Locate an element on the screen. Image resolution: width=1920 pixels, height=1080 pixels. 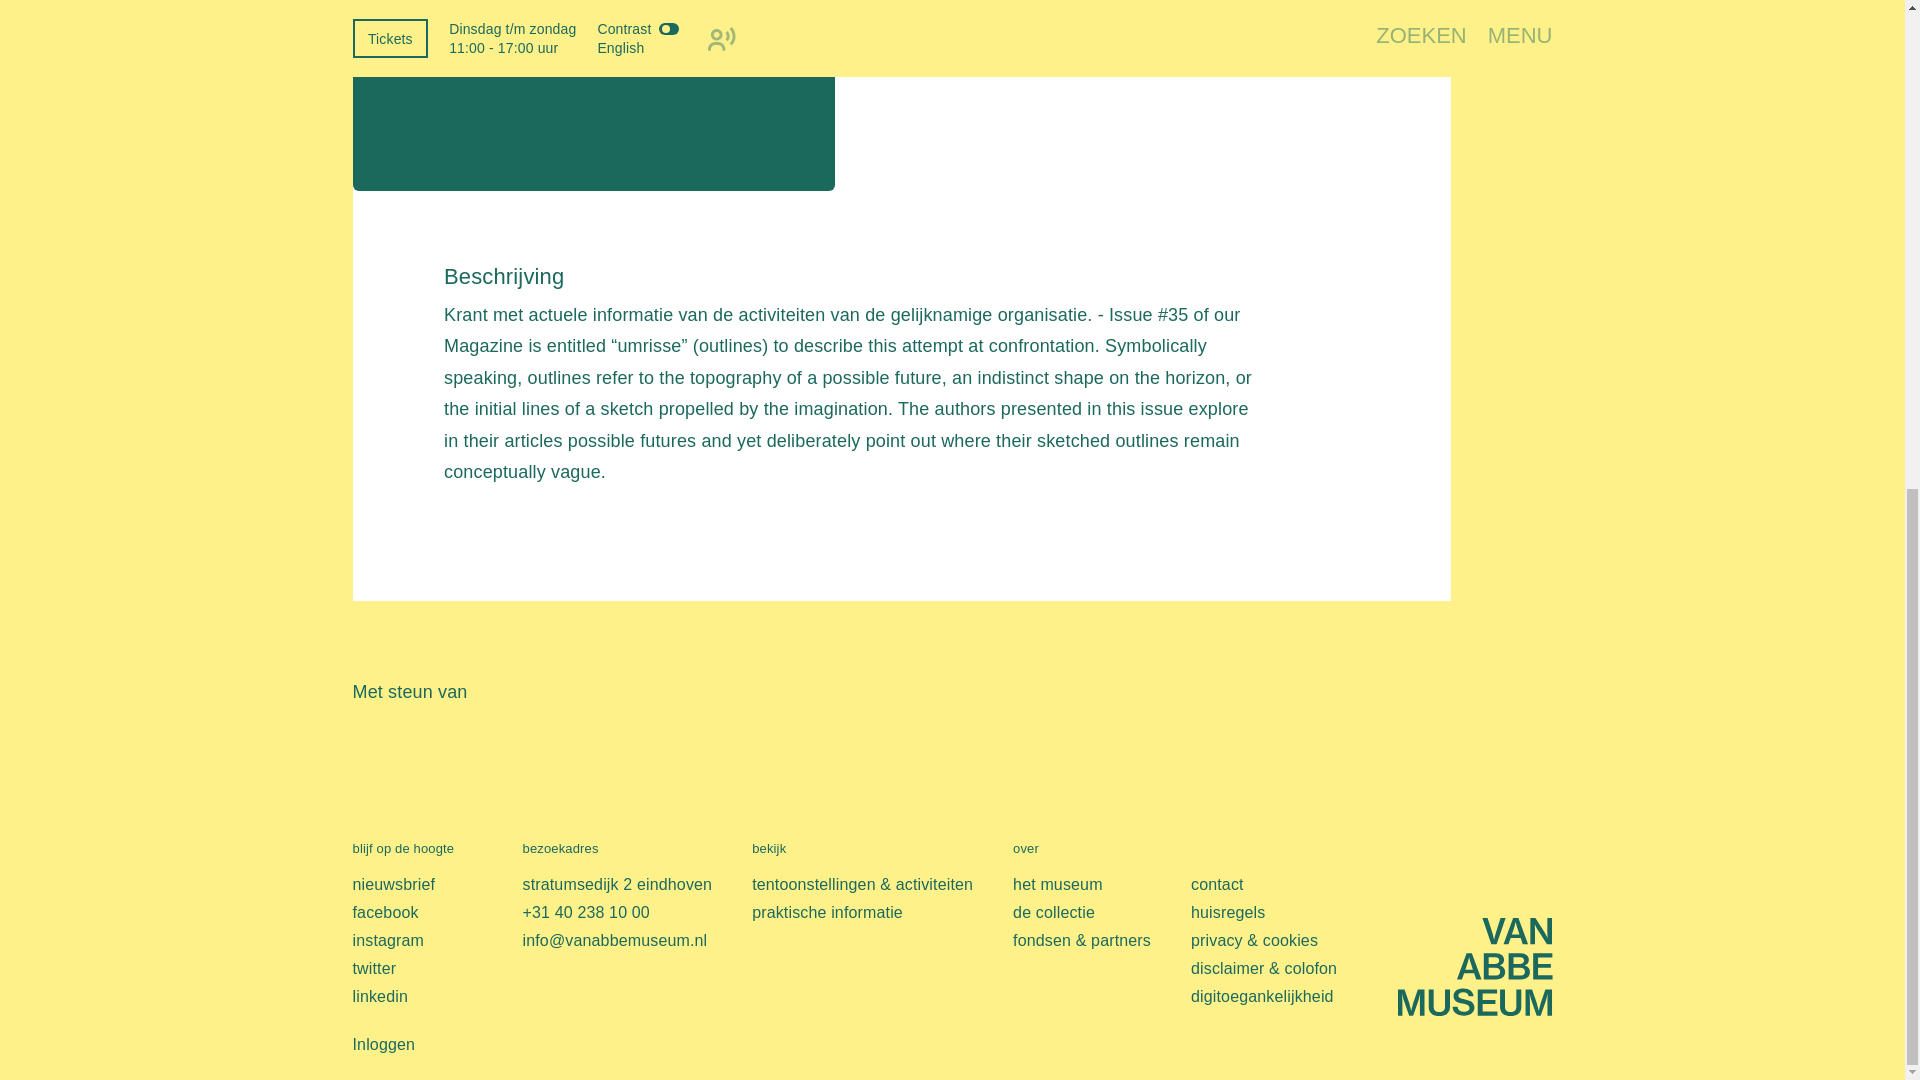
de collectie is located at coordinates (1054, 912).